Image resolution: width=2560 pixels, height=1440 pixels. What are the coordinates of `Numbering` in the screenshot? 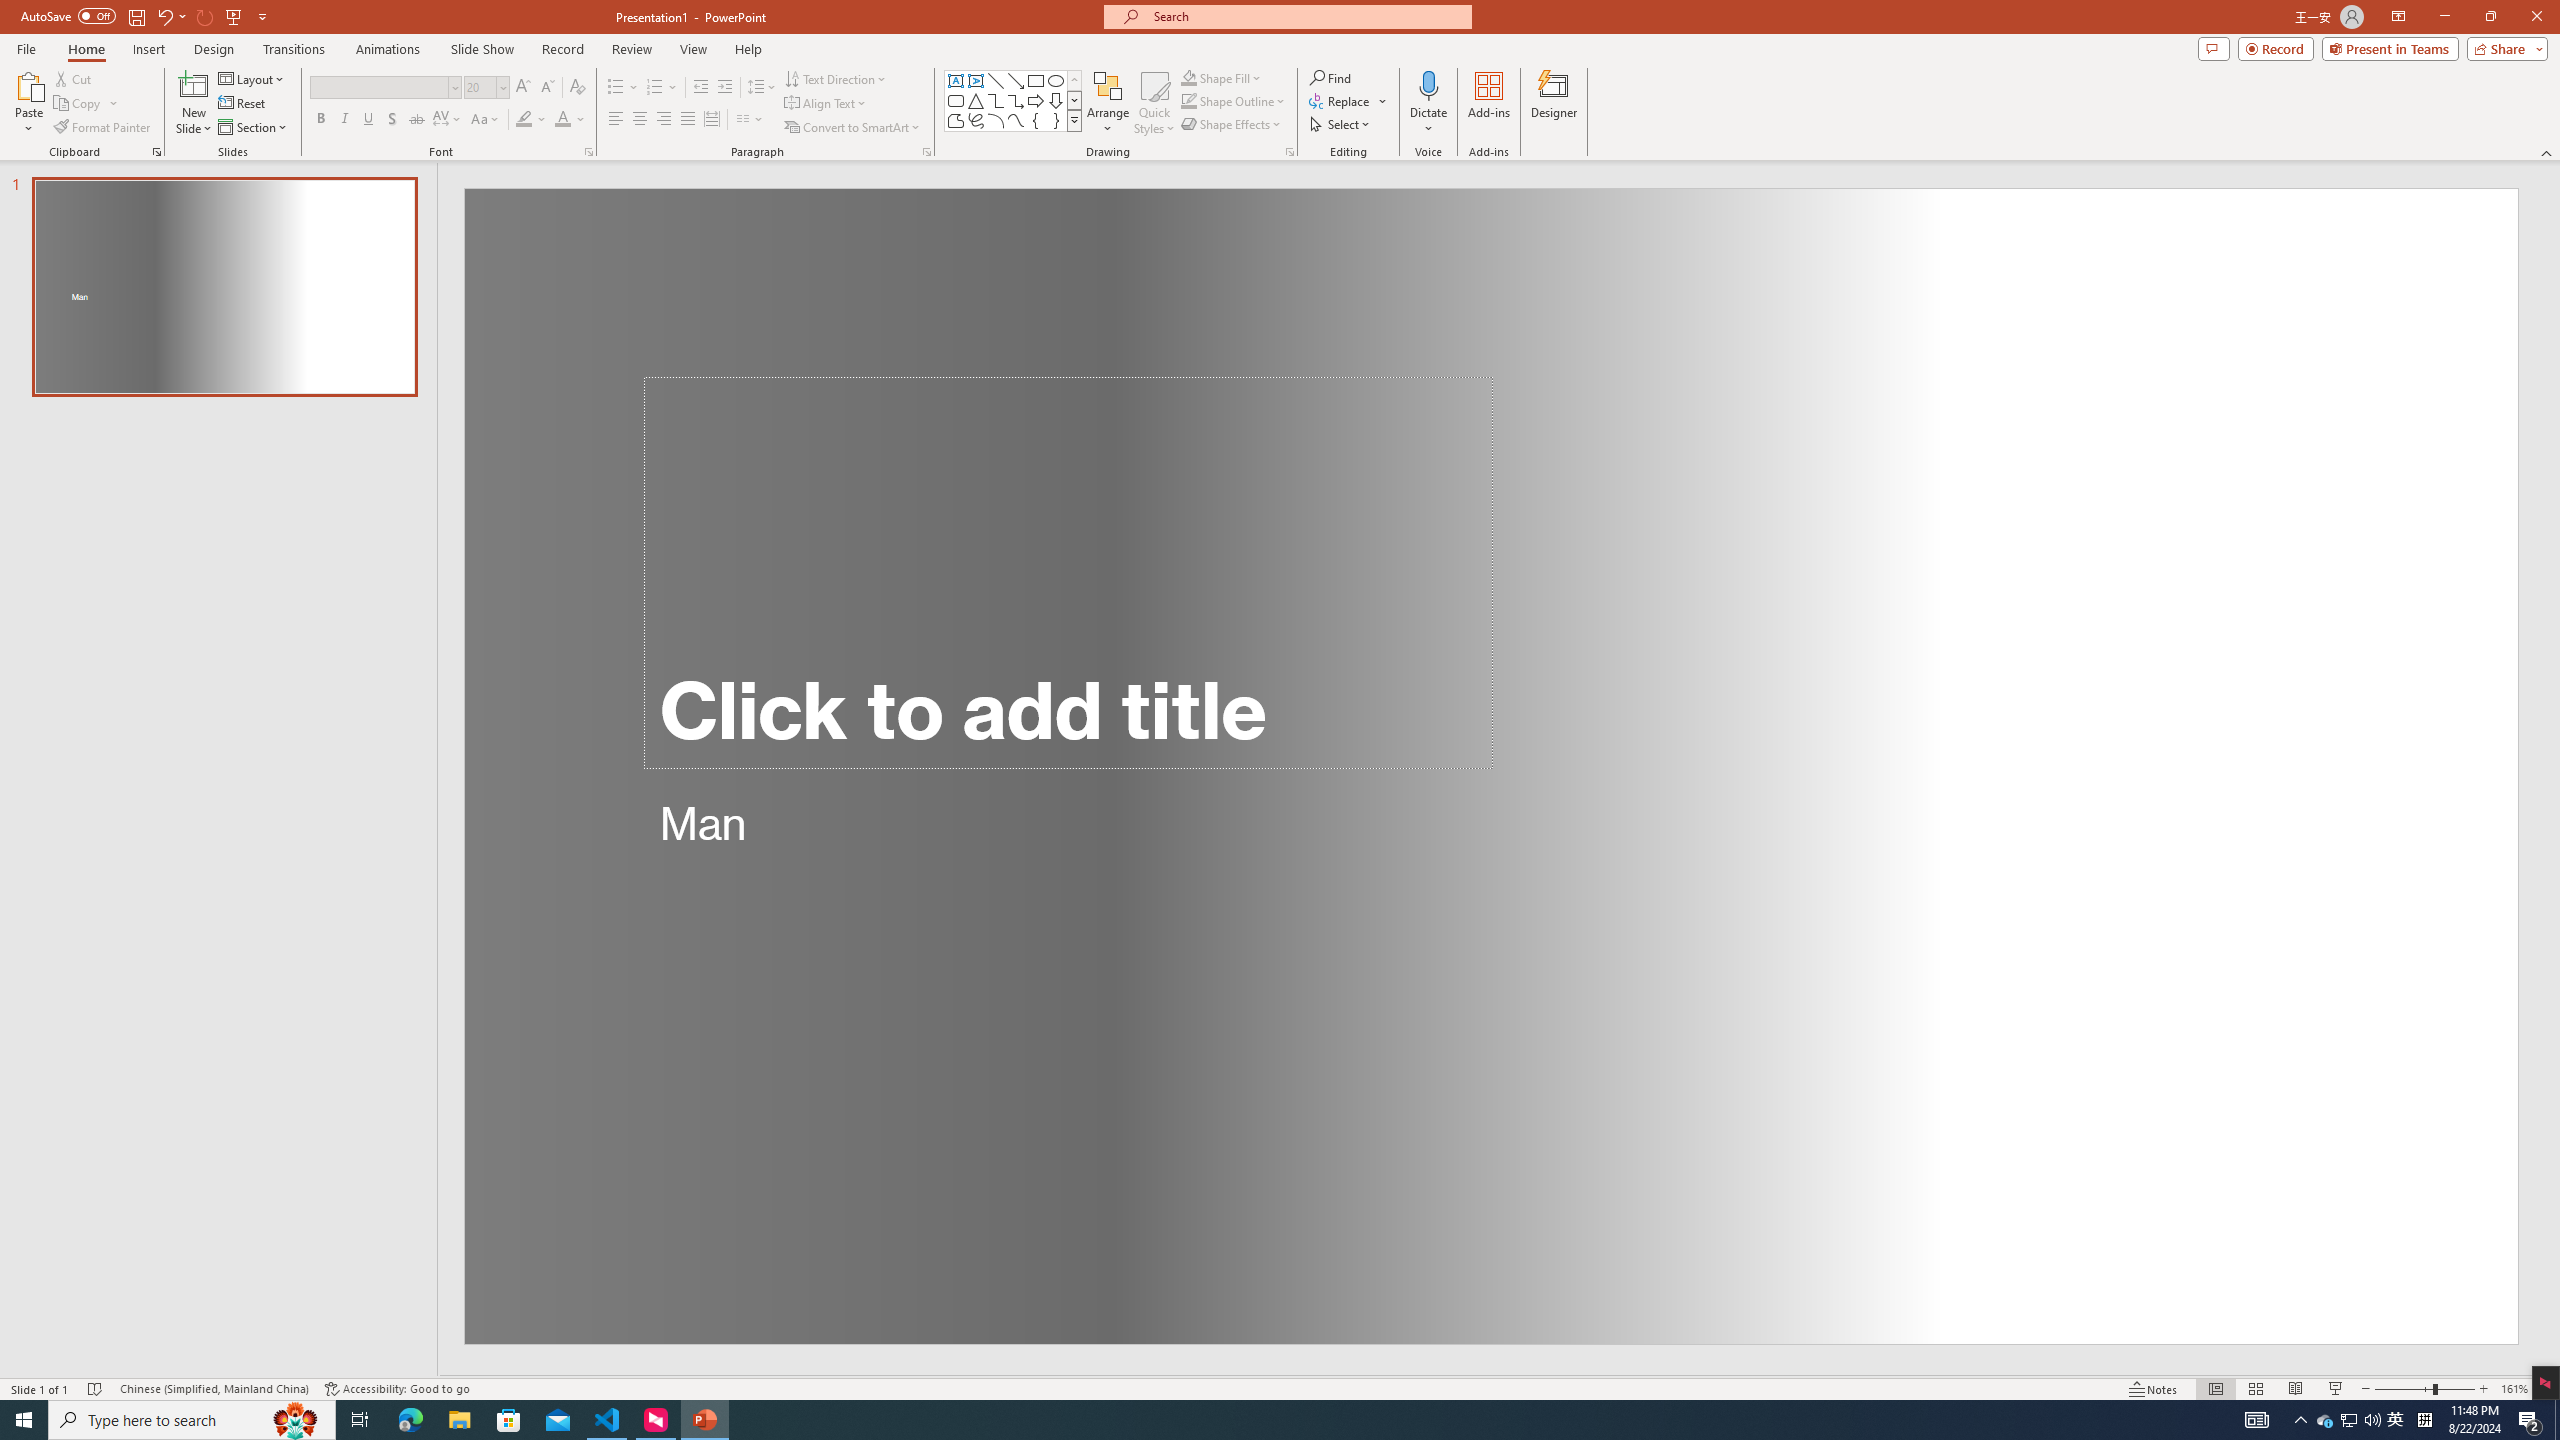 It's located at (655, 88).